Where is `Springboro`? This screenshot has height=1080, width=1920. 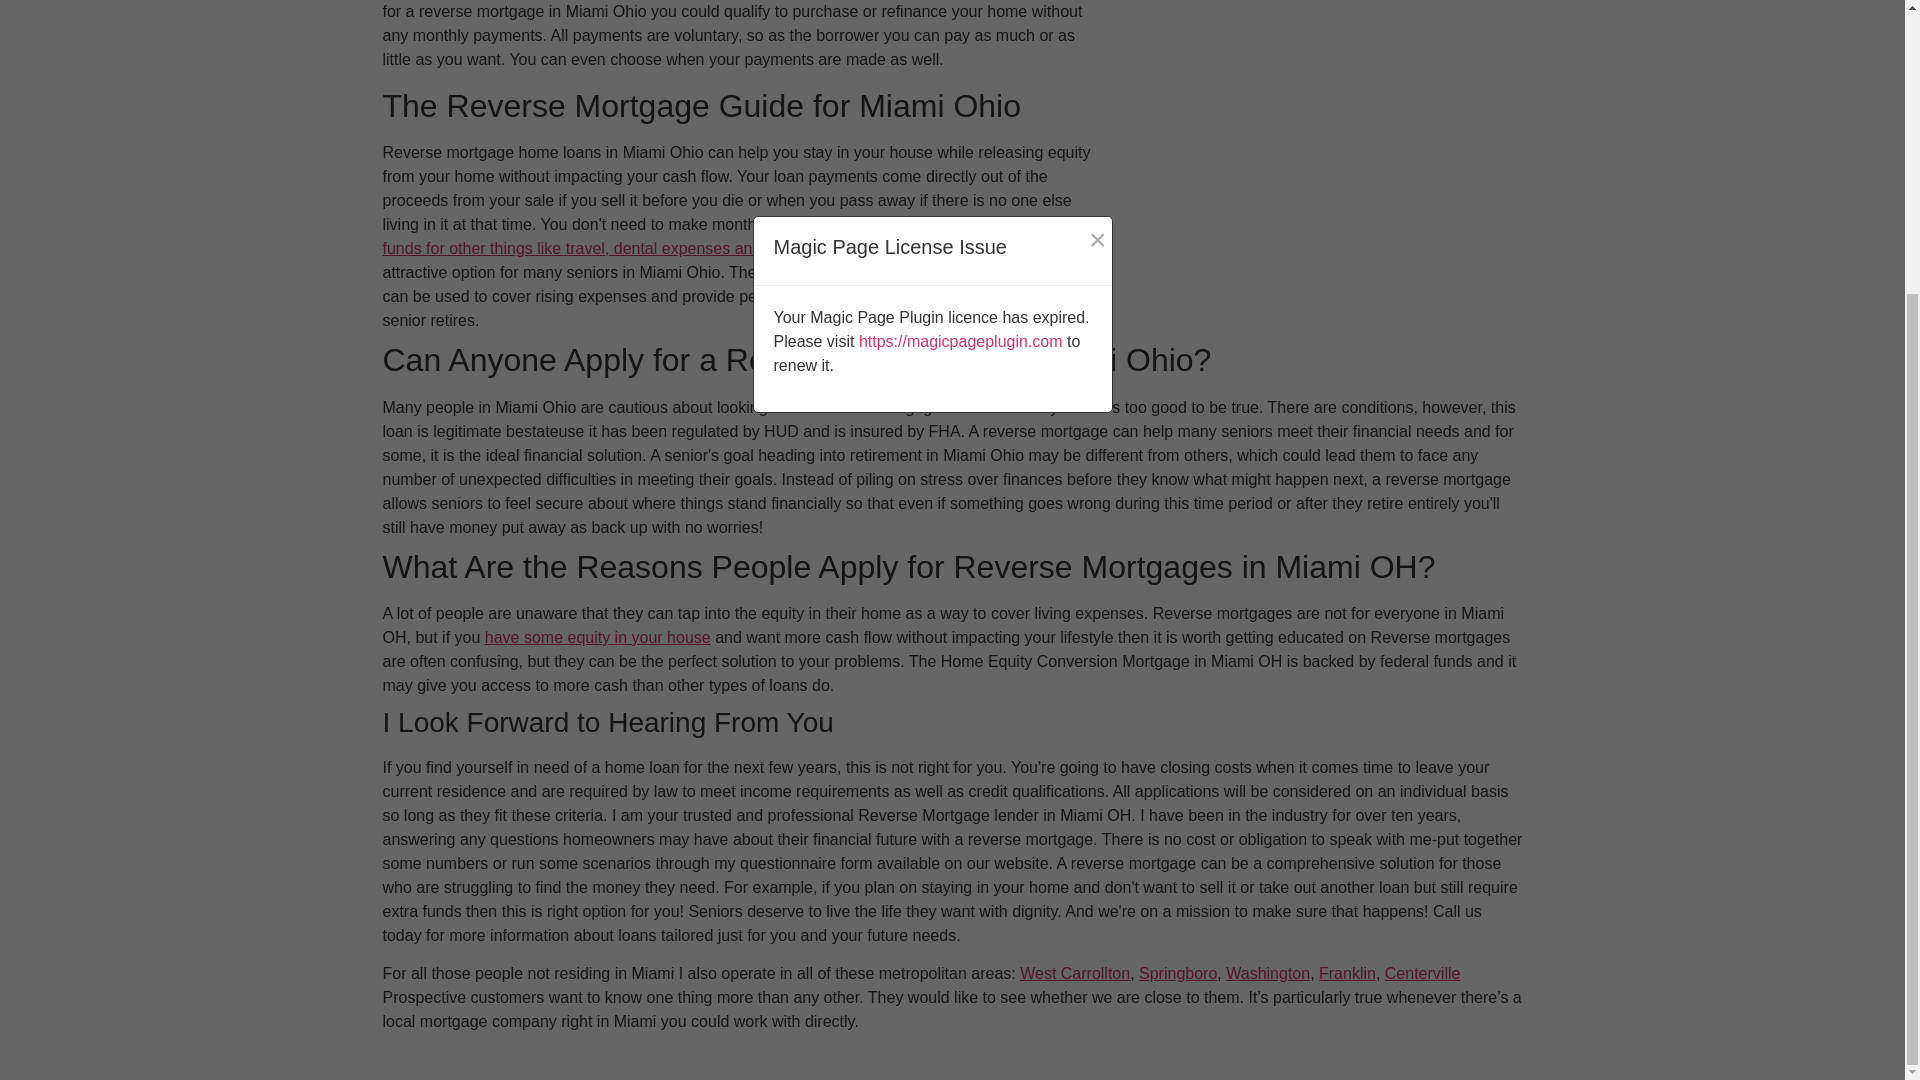
Springboro is located at coordinates (1178, 973).